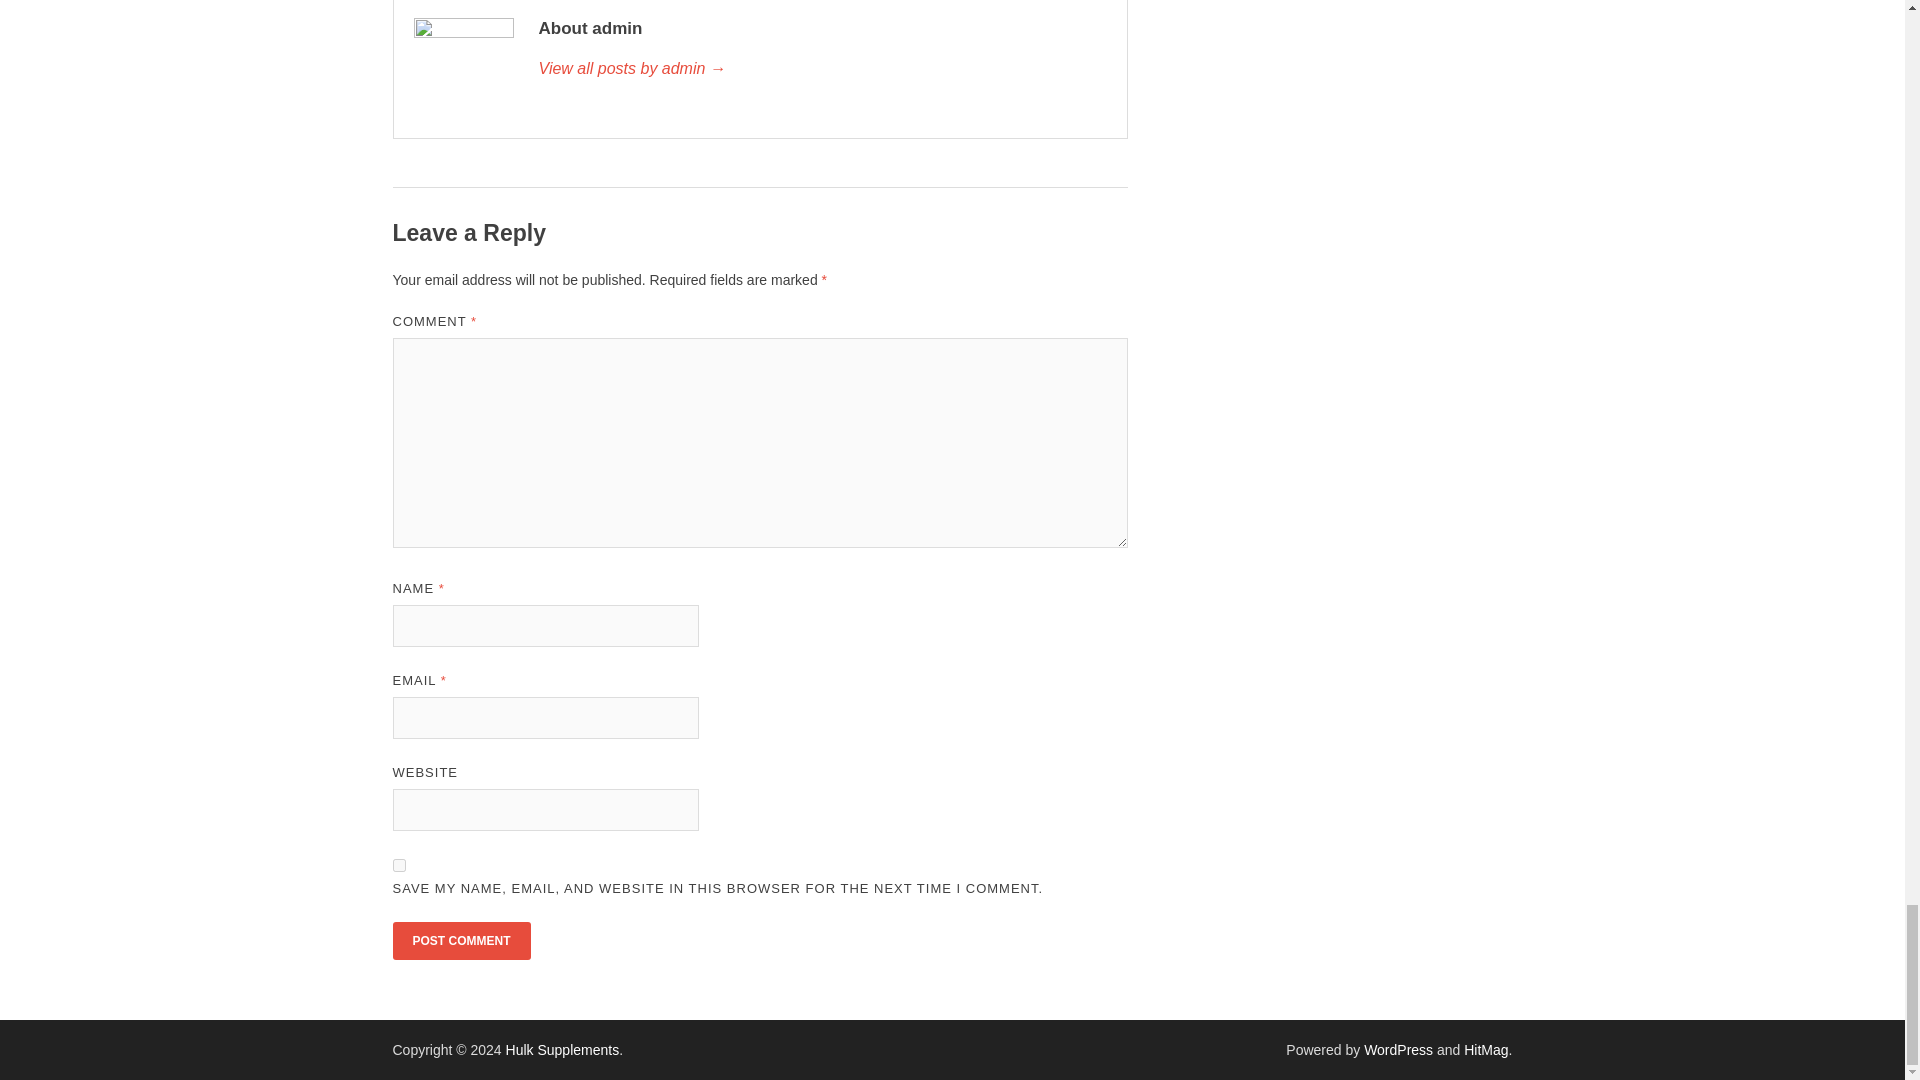 This screenshot has height=1080, width=1920. Describe the element at coordinates (460, 941) in the screenshot. I see `Post Comment` at that location.